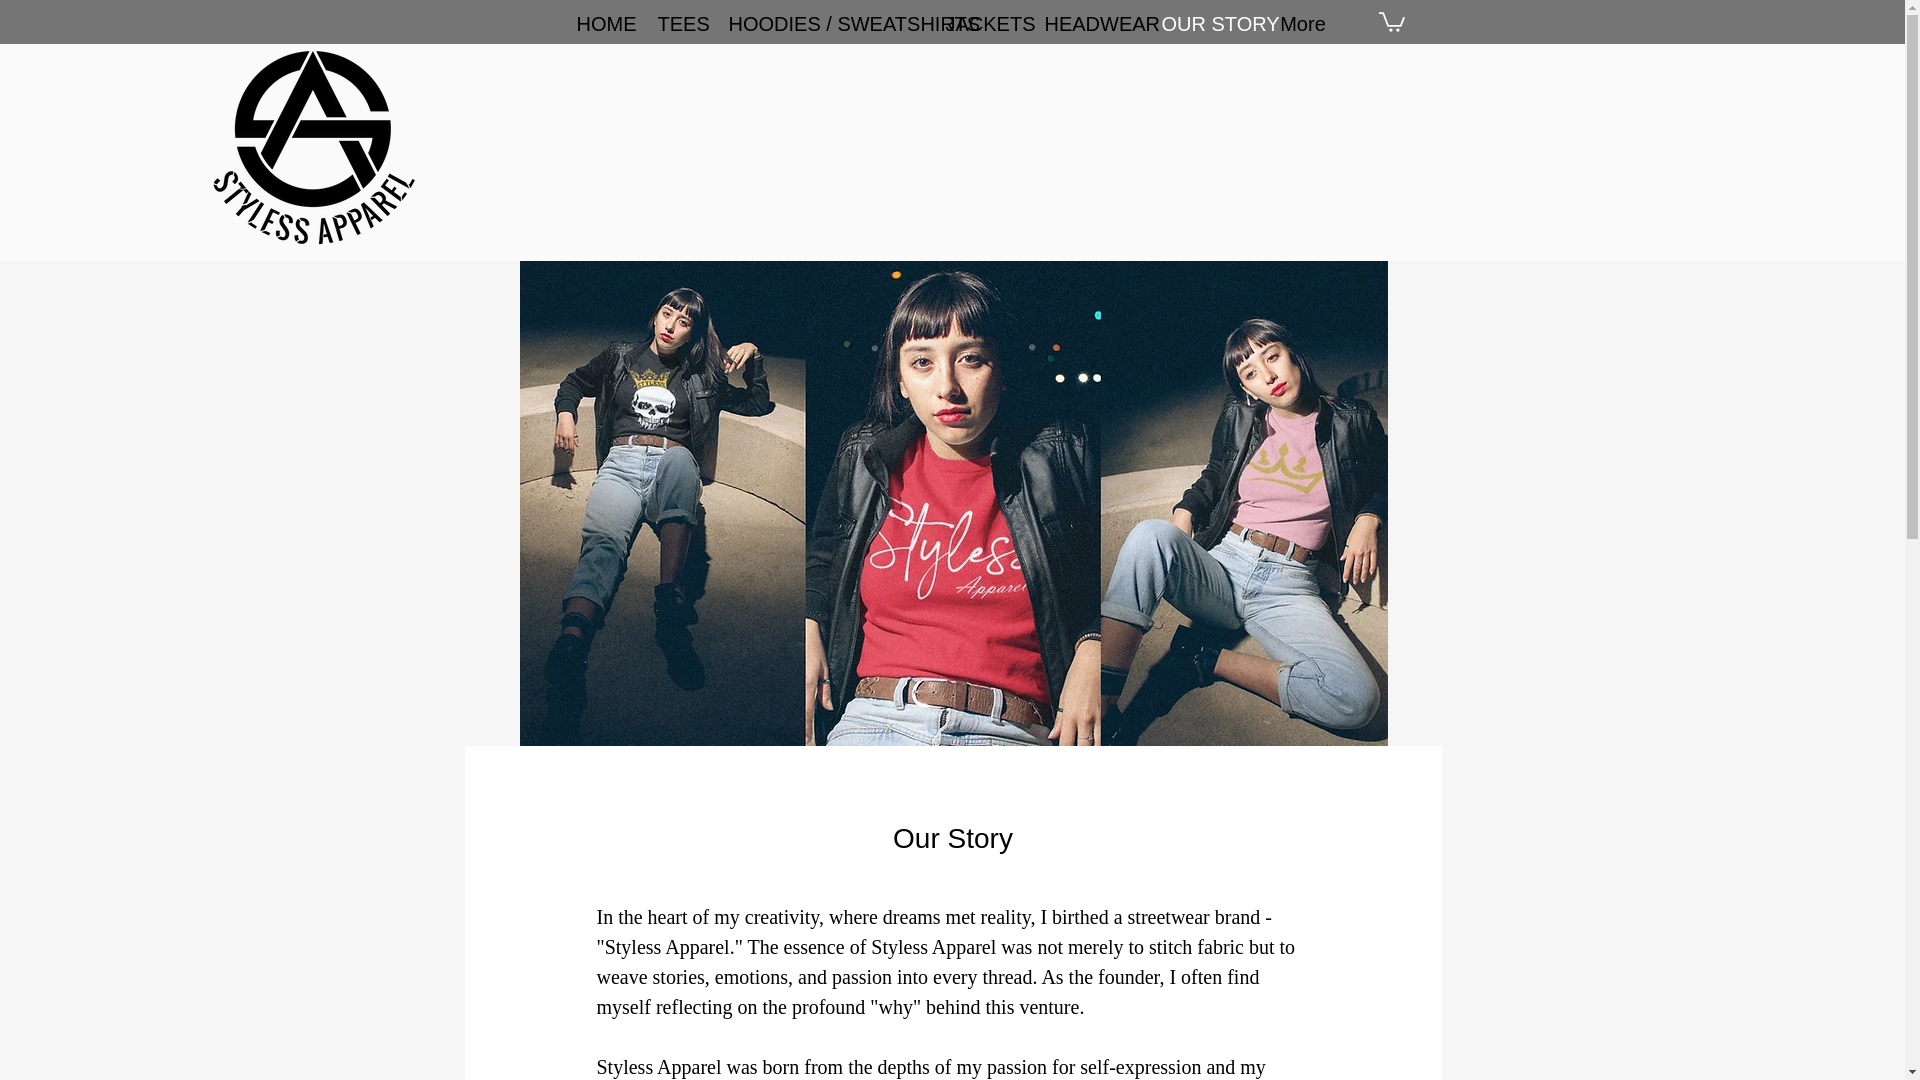 This screenshot has width=1920, height=1080. I want to click on HOME, so click(602, 24).